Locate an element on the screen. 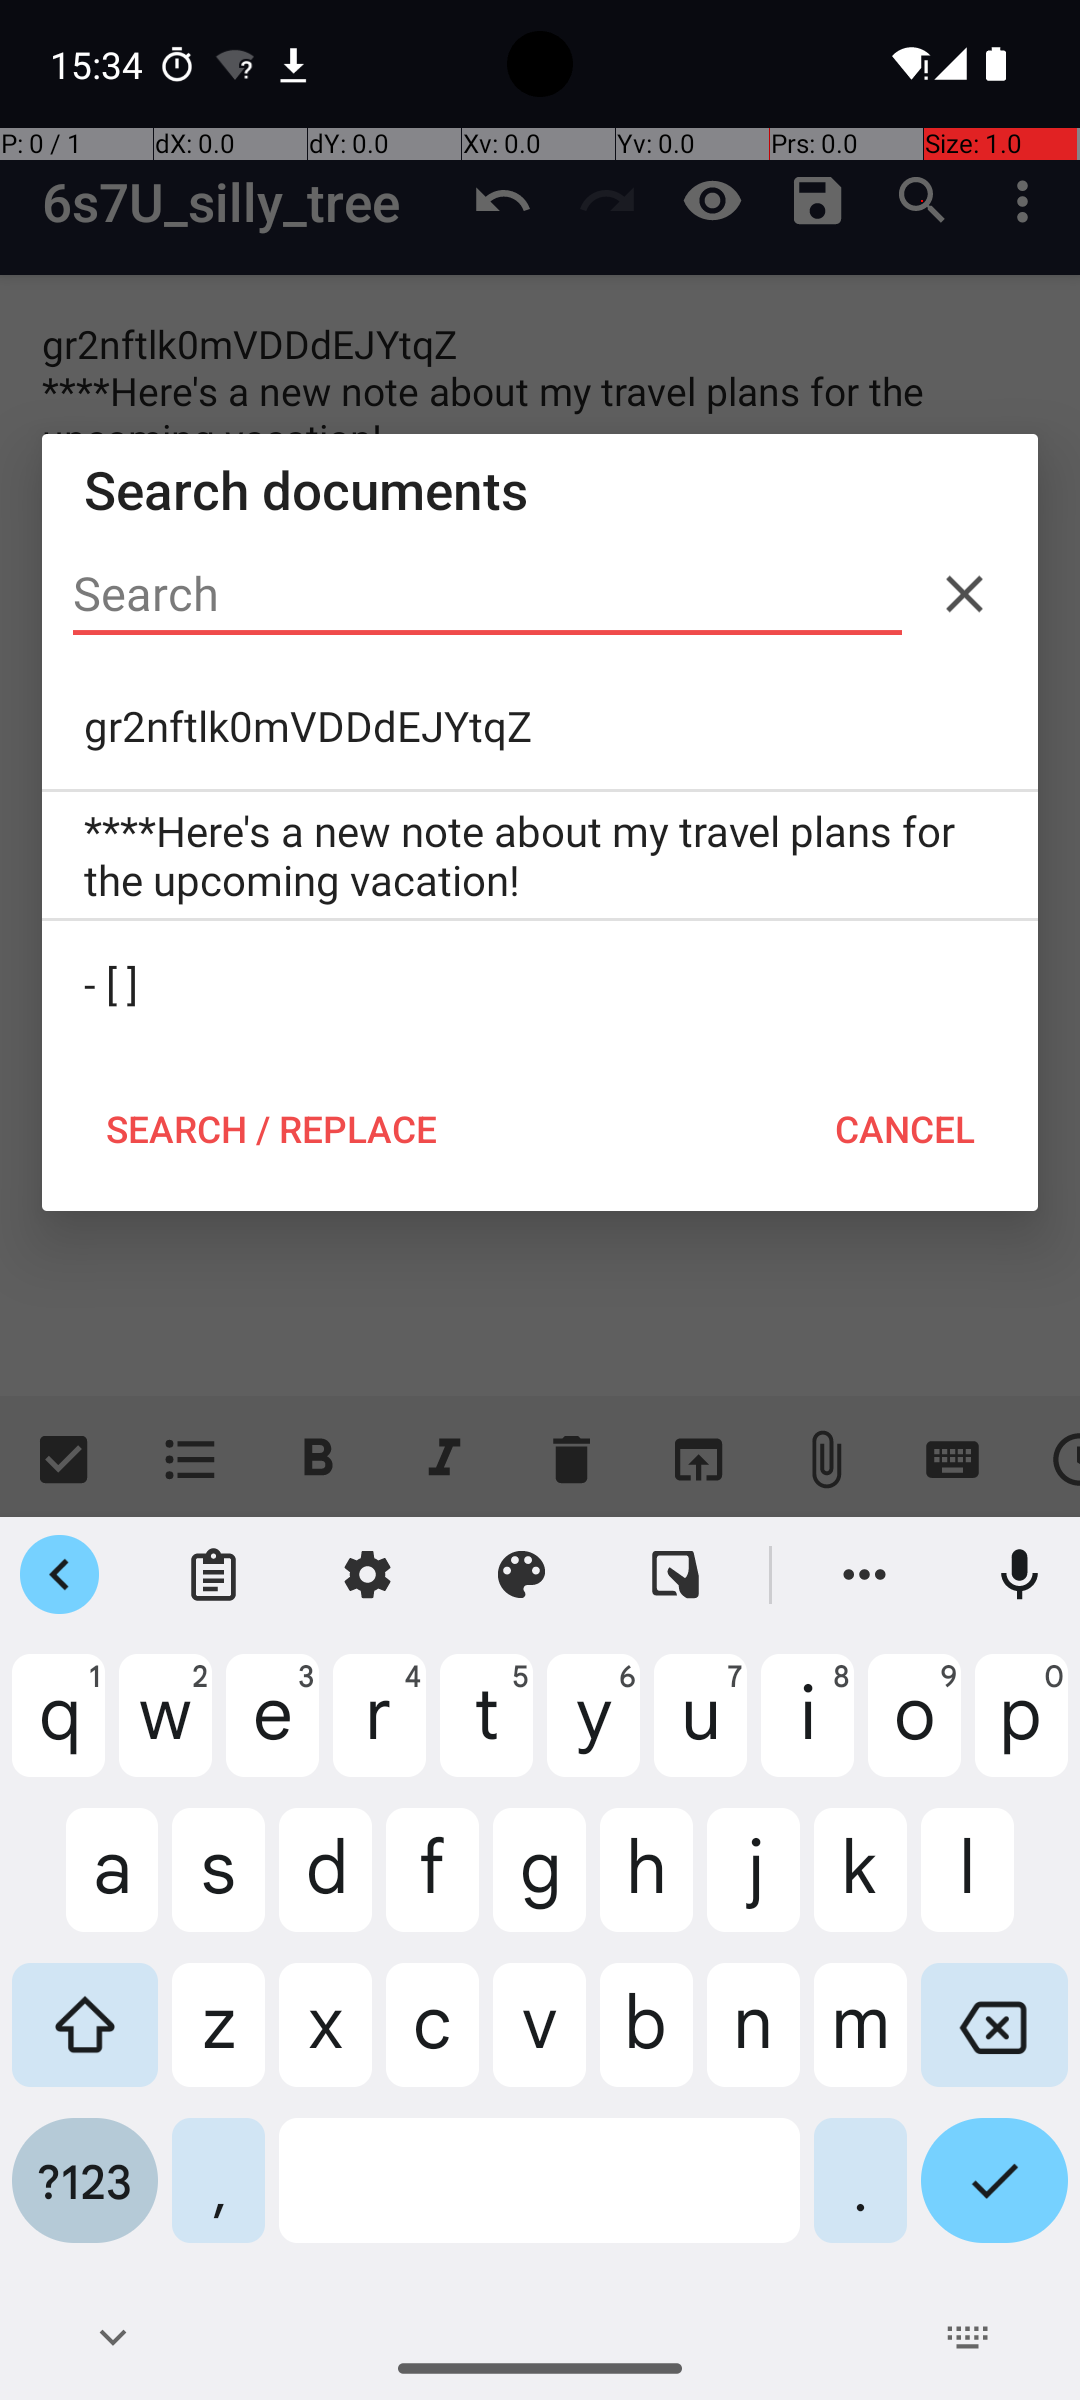 The width and height of the screenshot is (1080, 2400). ****Here's a new note about my travel plans for the upcoming vacation! is located at coordinates (540, 855).